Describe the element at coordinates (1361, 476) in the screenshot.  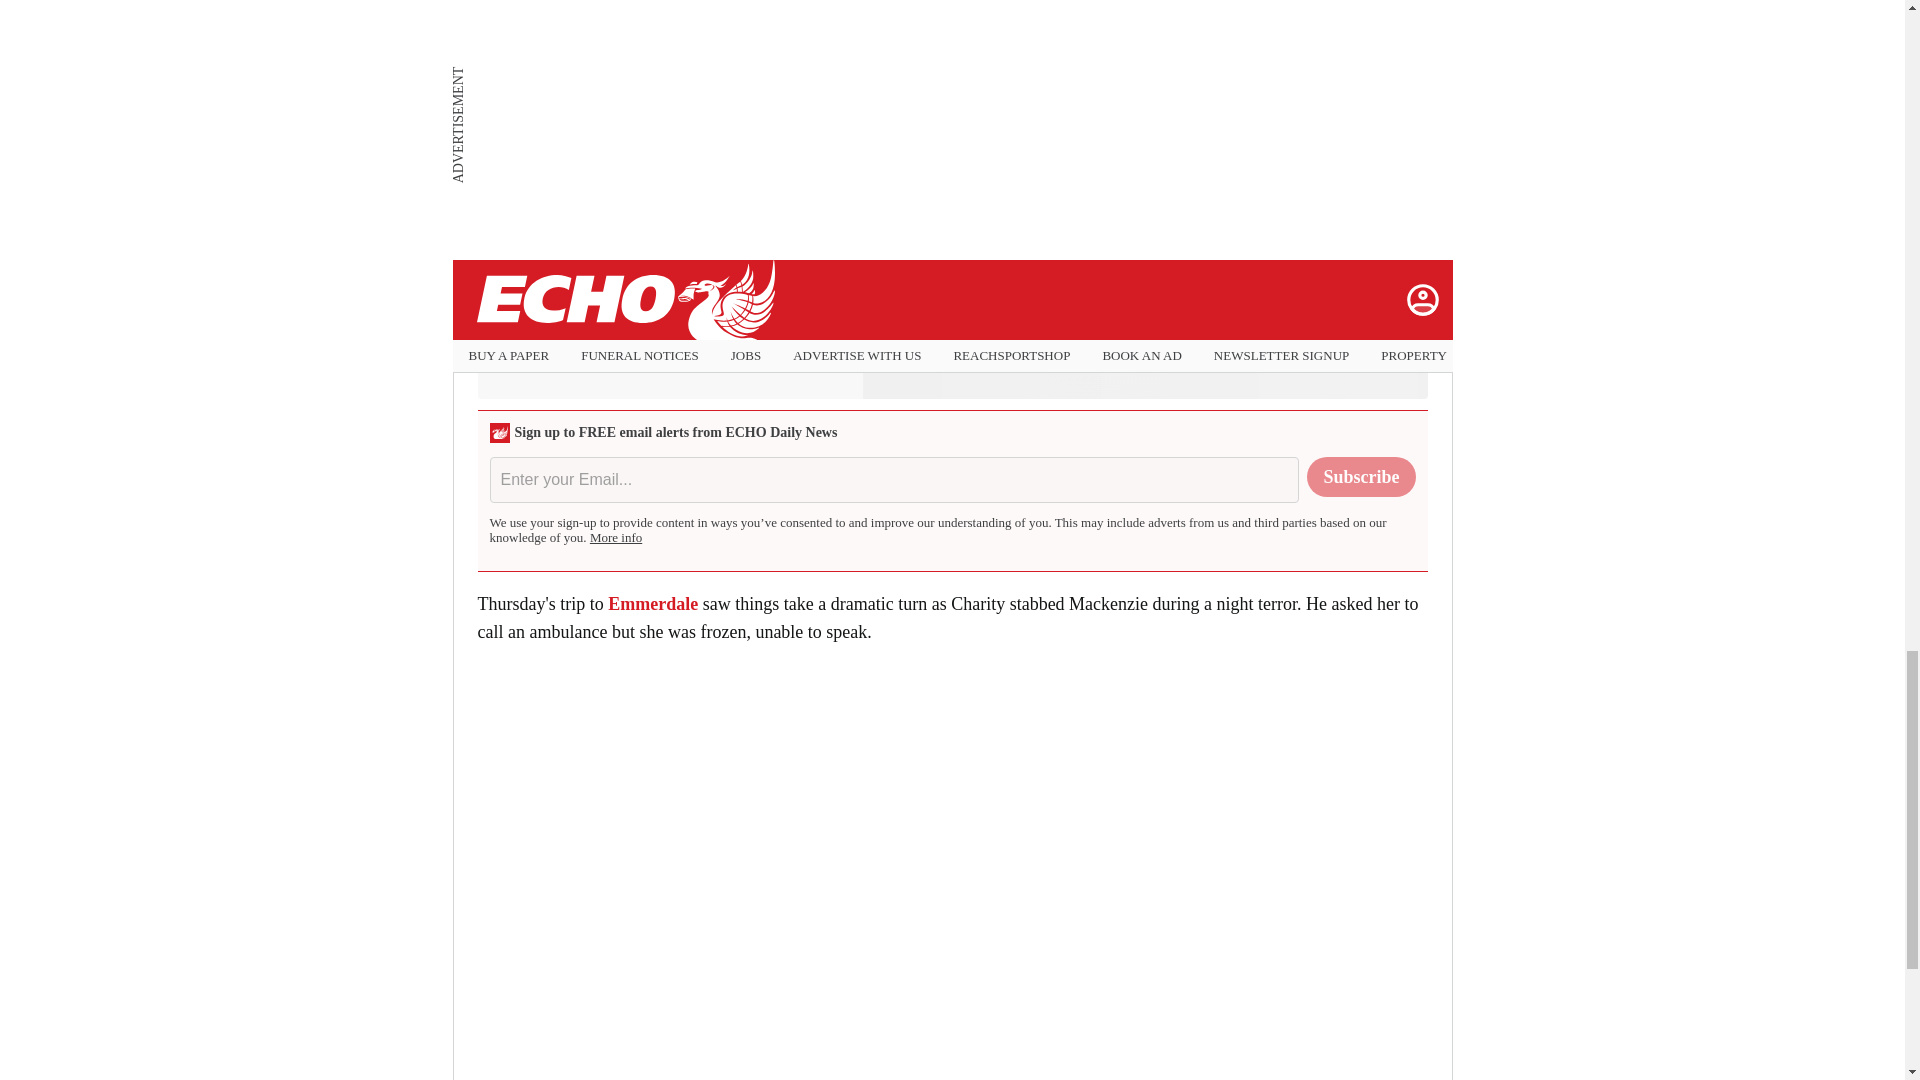
I see `Subscribe` at that location.